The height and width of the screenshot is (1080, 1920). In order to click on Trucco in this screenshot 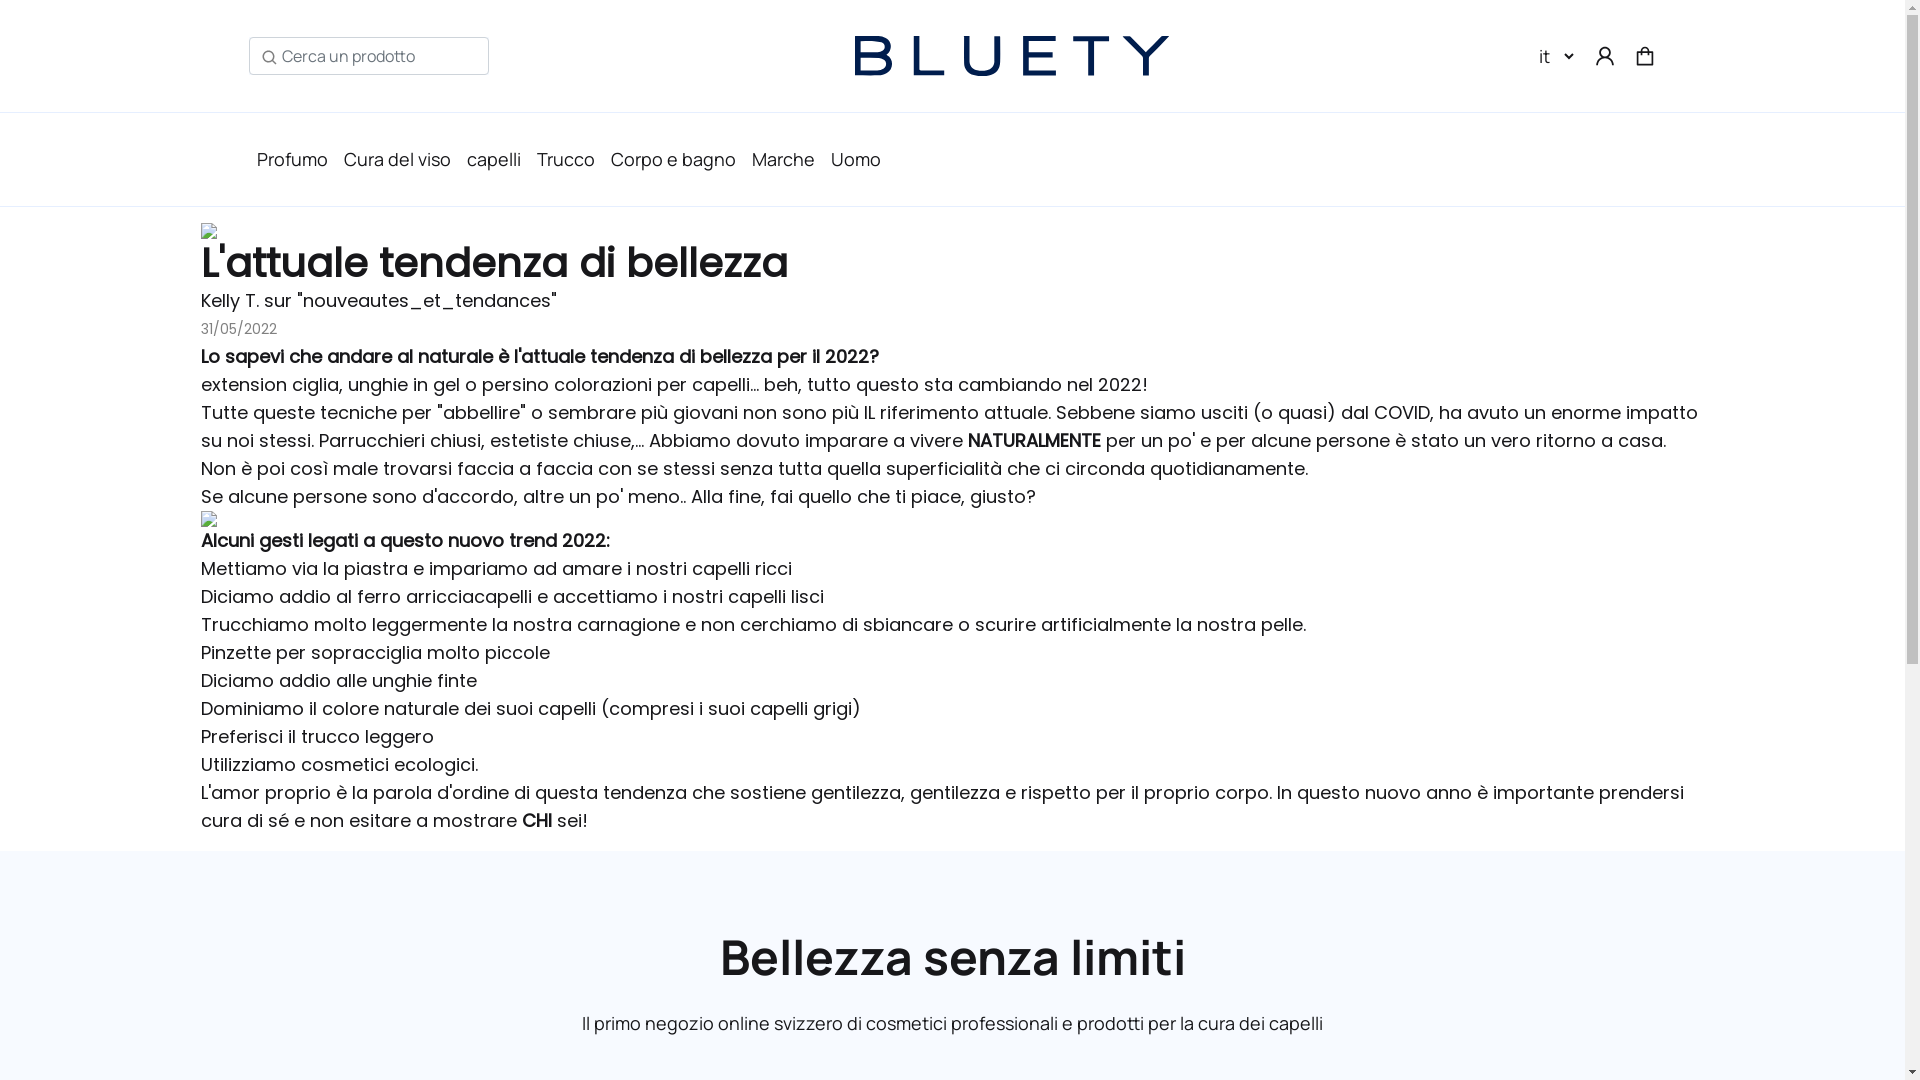, I will do `click(565, 160)`.